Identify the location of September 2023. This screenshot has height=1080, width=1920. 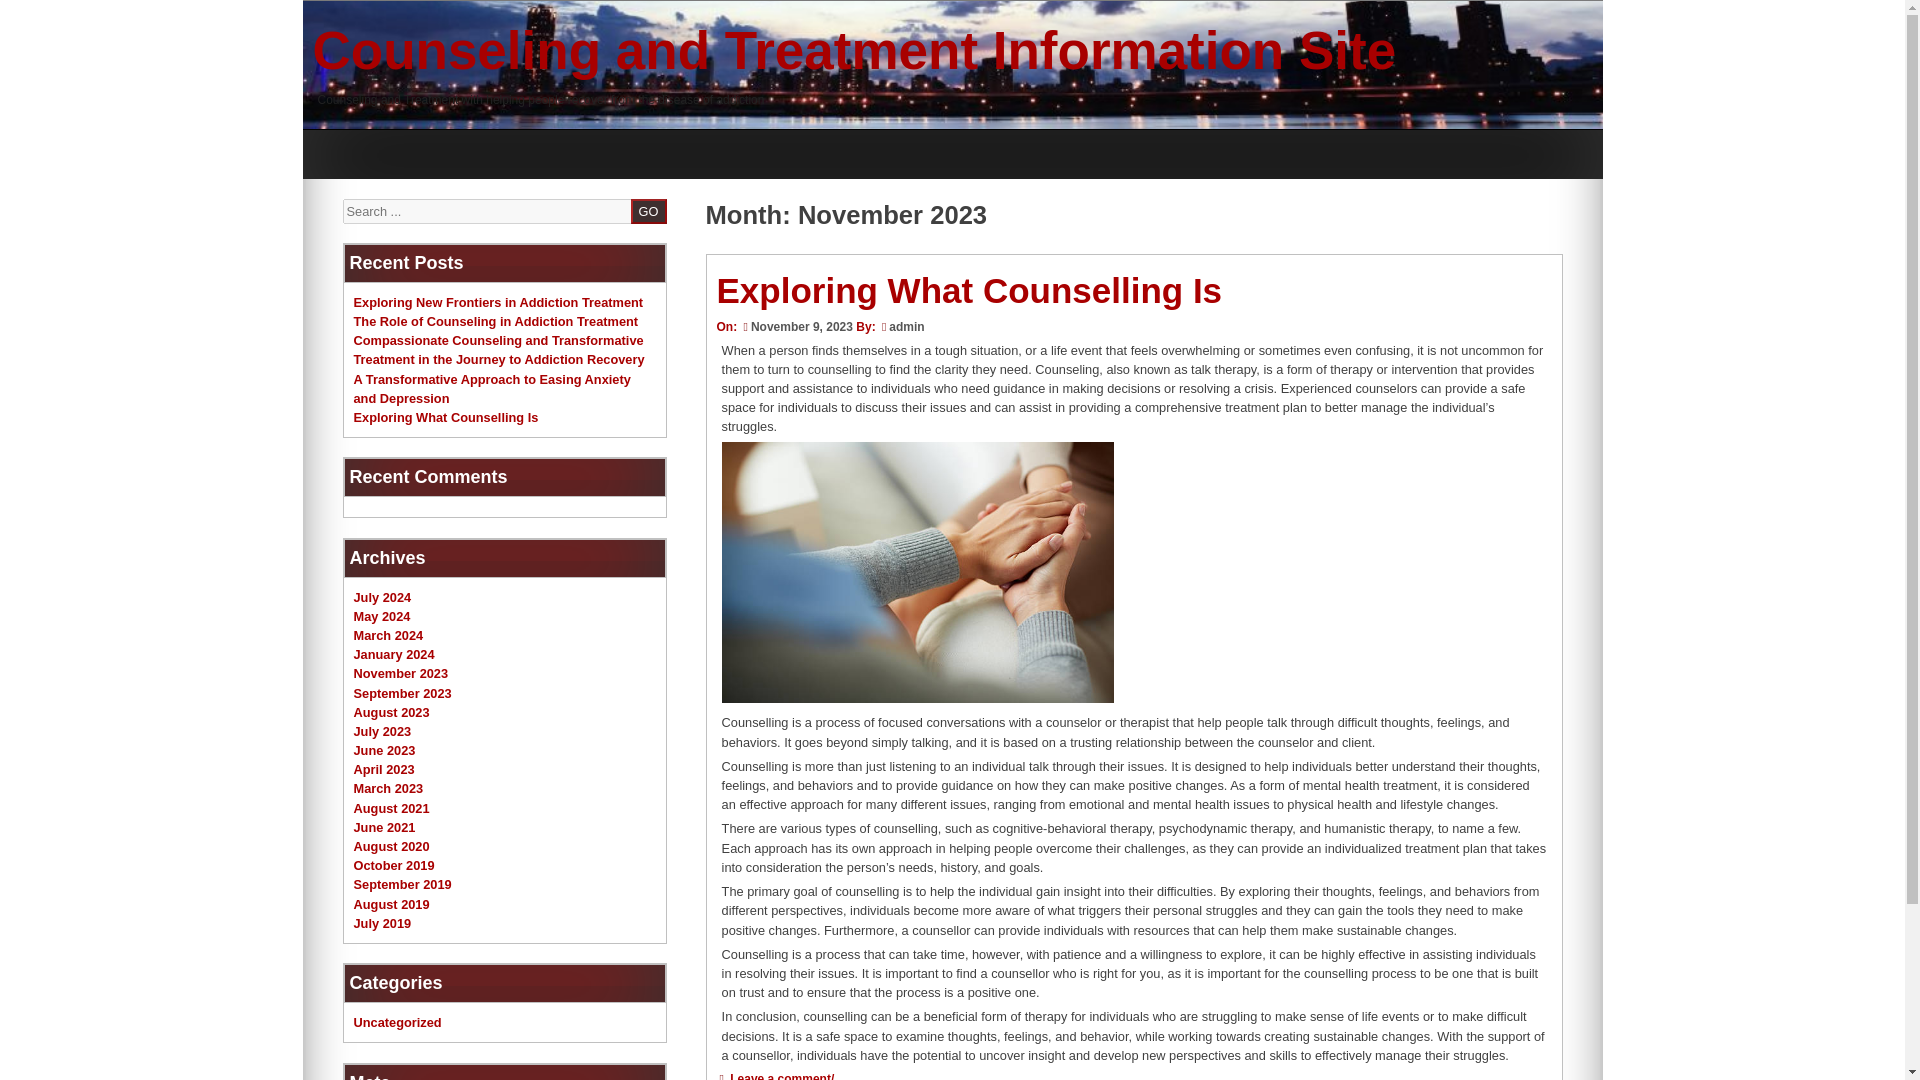
(402, 692).